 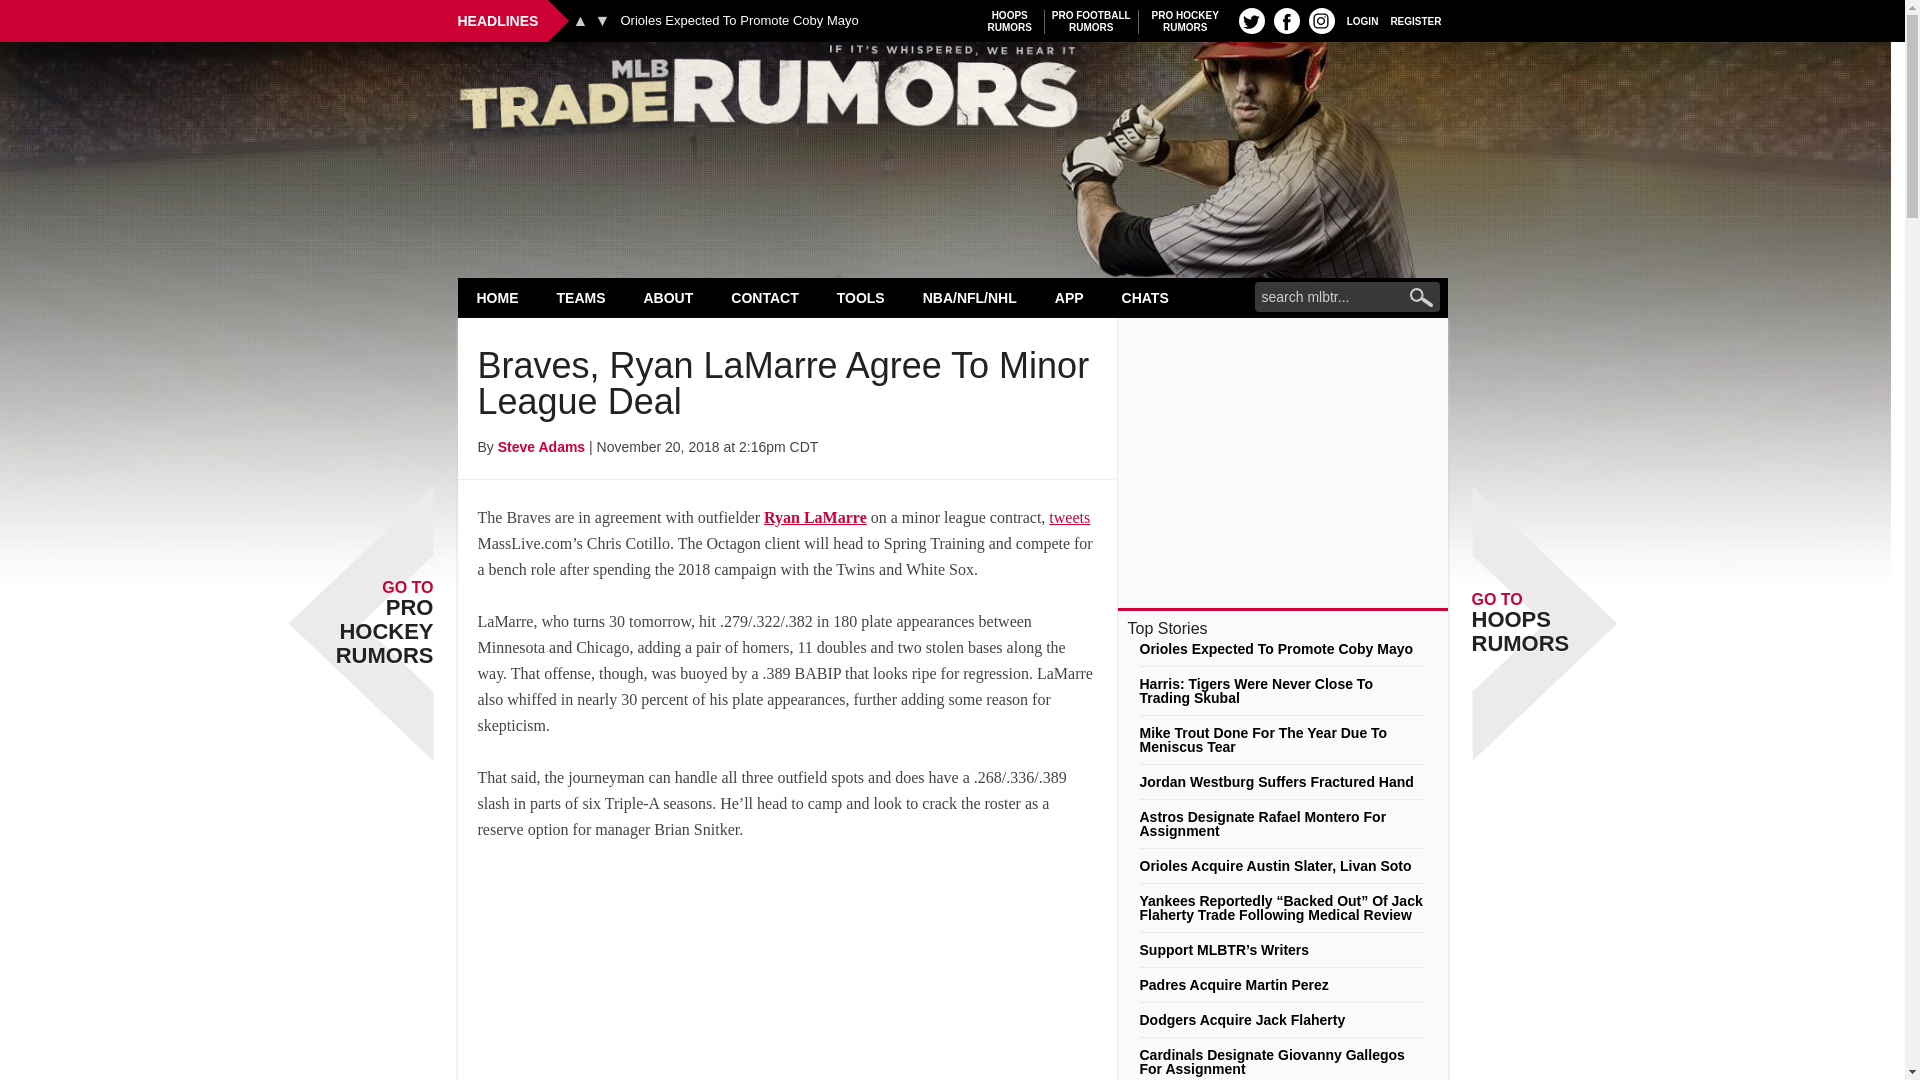 What do you see at coordinates (1010, 21) in the screenshot?
I see `Orioles Expected To Promote Coby Mayo` at bounding box center [1010, 21].